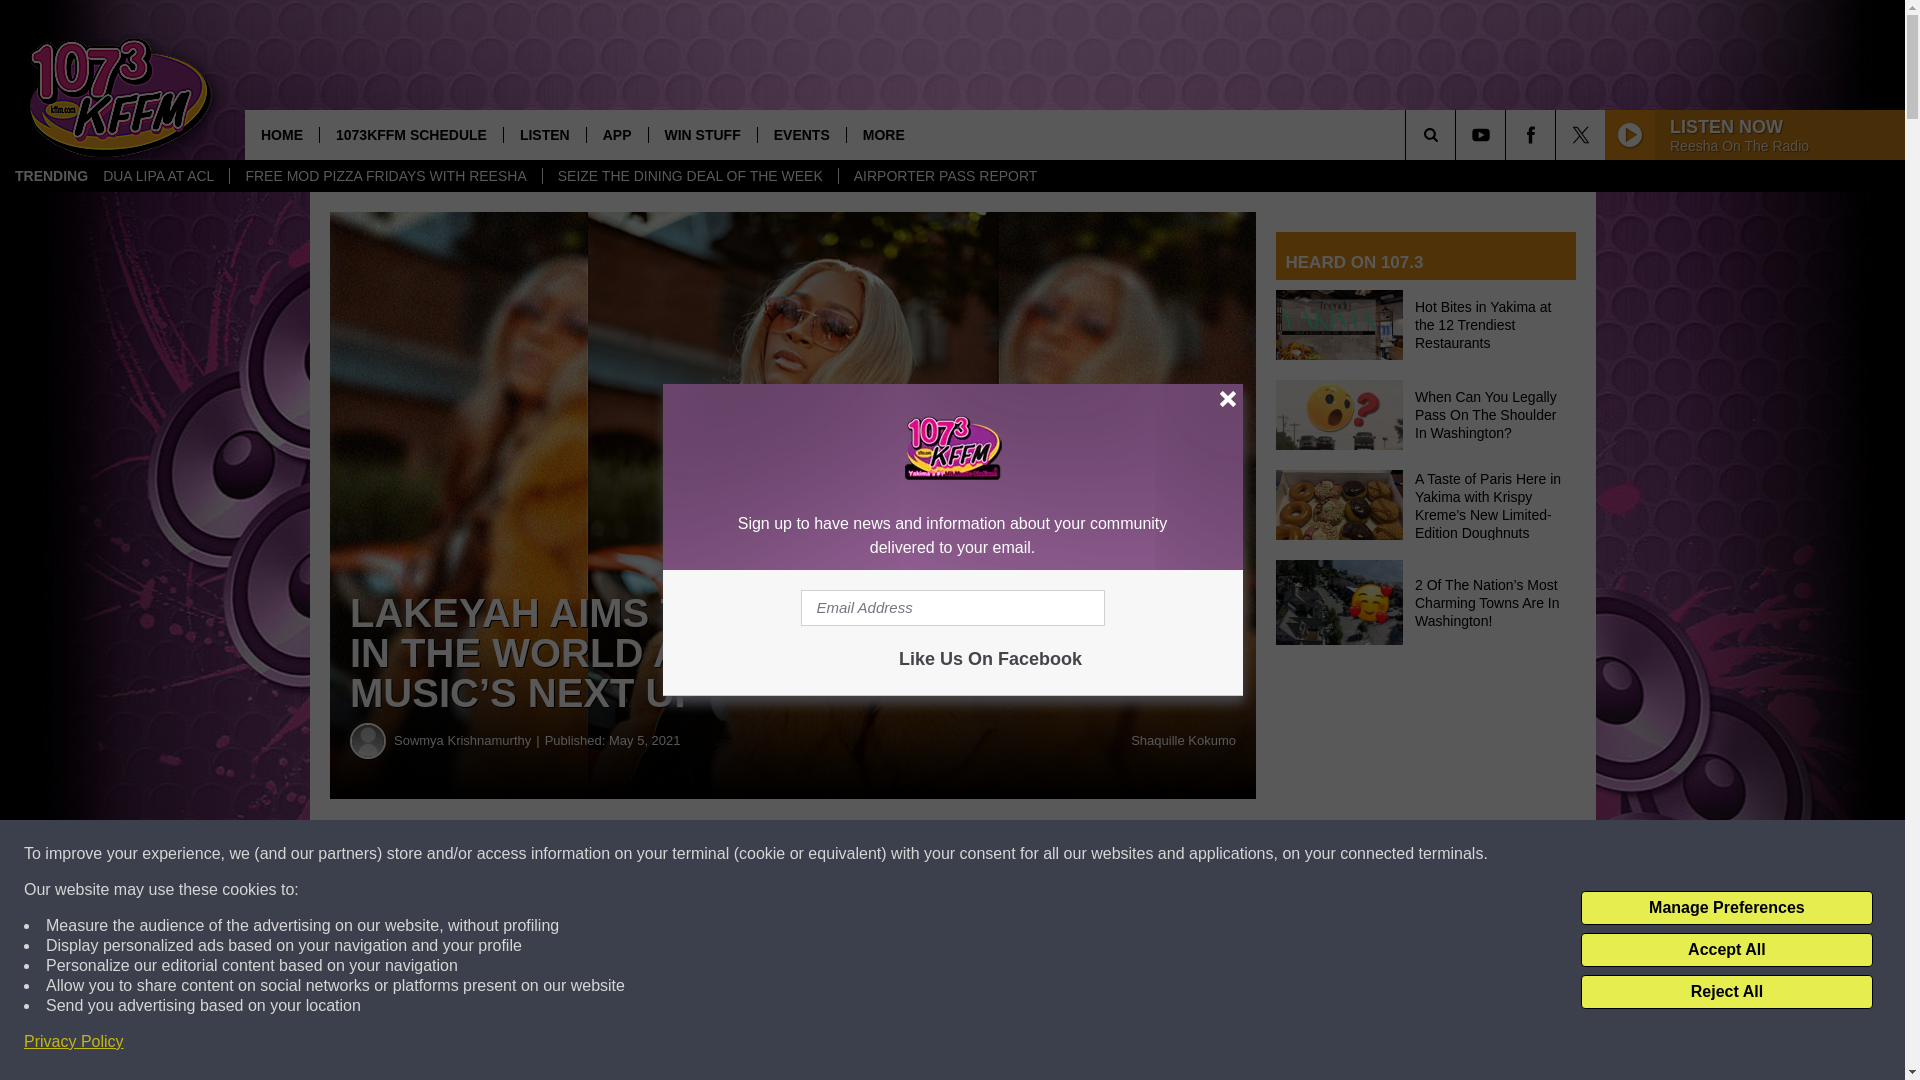 This screenshot has height=1080, width=1920. I want to click on APP, so click(616, 134).